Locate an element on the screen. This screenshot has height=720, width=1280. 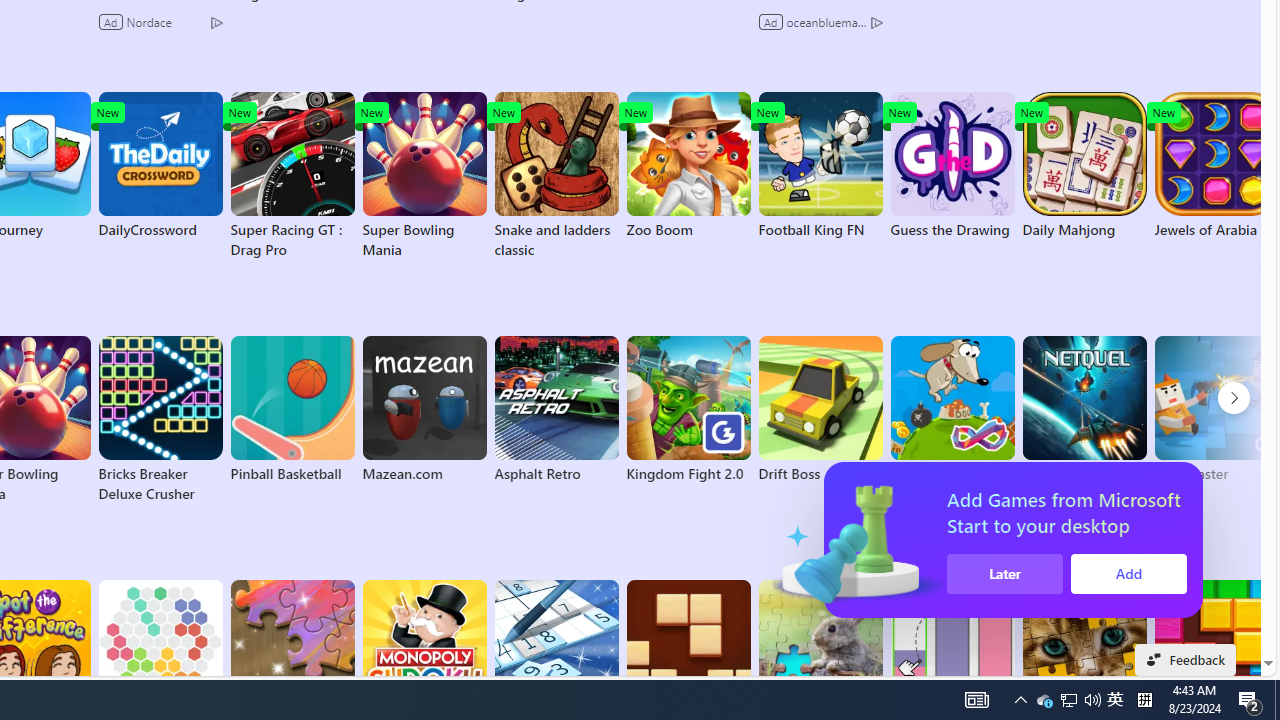
Arcade next page is located at coordinates (1234, 398).